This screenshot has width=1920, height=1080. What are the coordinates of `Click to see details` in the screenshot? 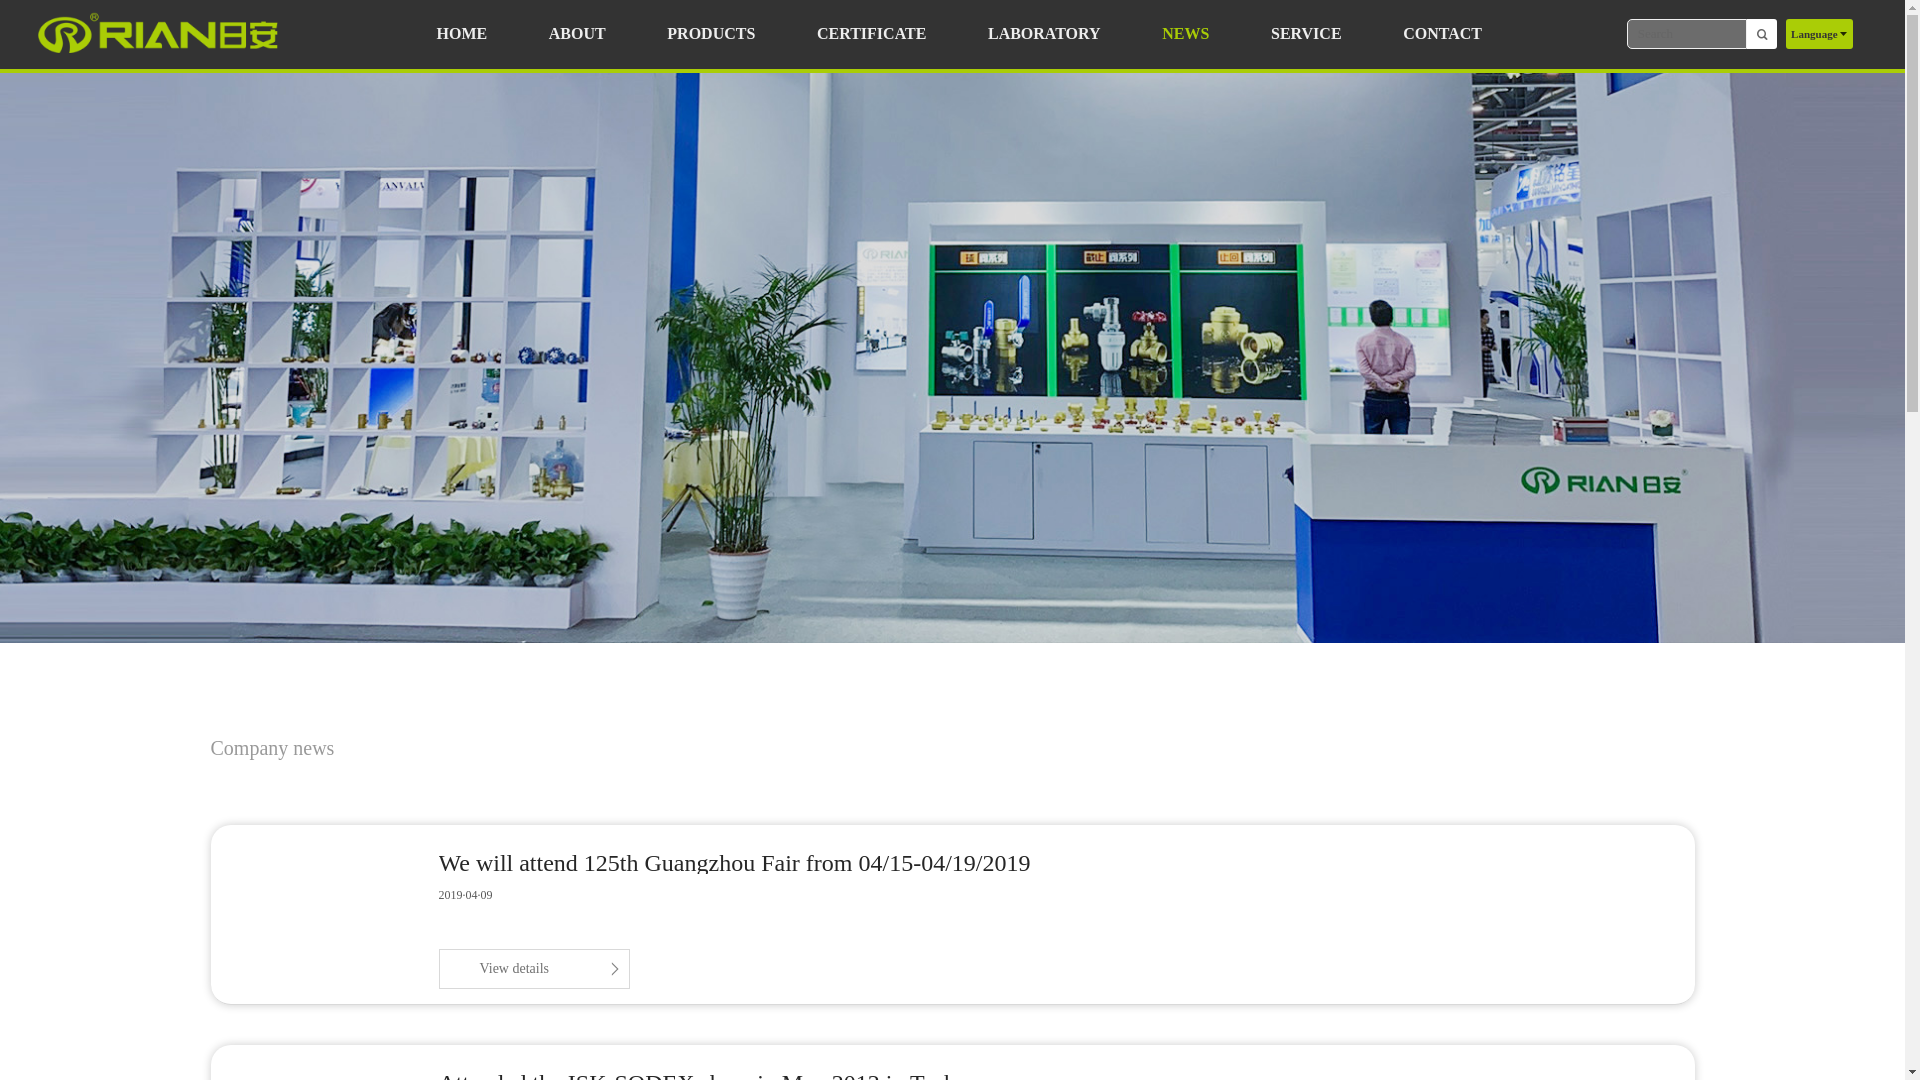 It's located at (533, 969).